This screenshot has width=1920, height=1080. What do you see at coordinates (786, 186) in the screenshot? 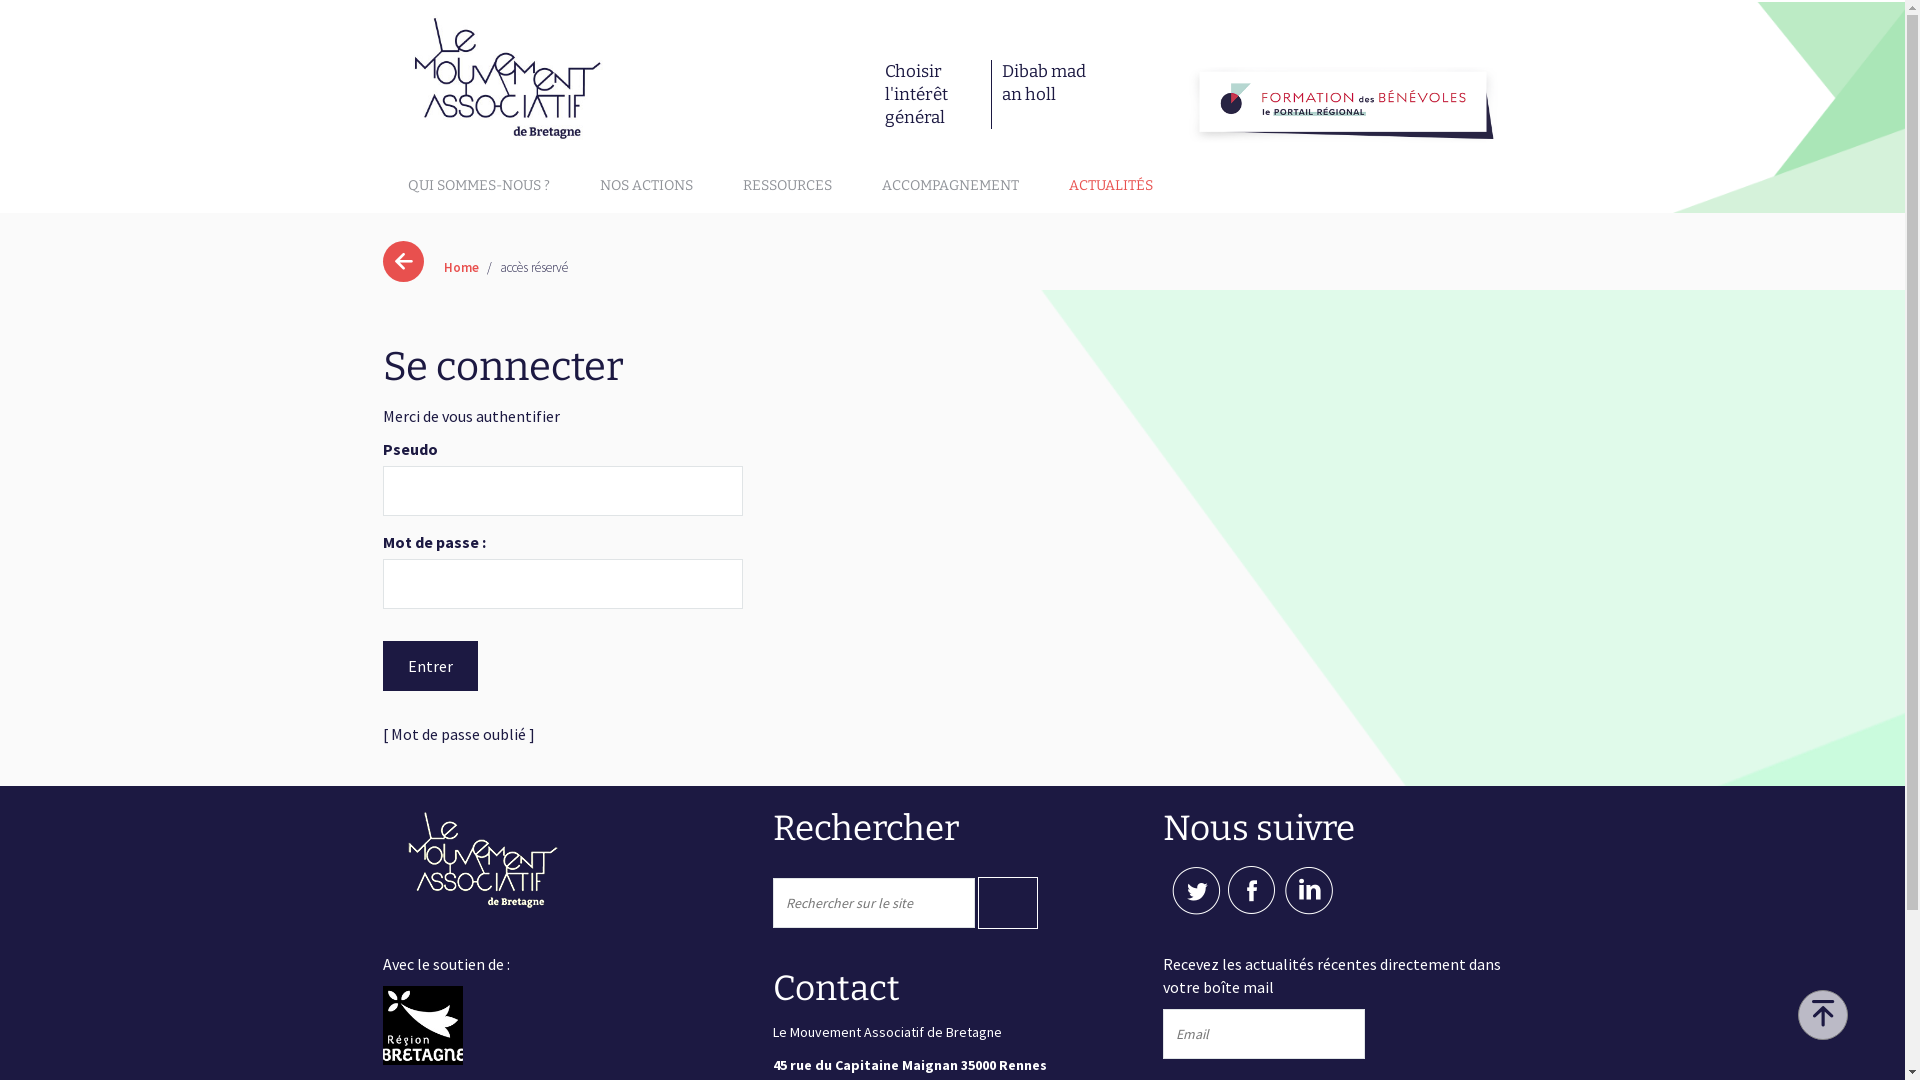
I see `RESSOURCES` at bounding box center [786, 186].